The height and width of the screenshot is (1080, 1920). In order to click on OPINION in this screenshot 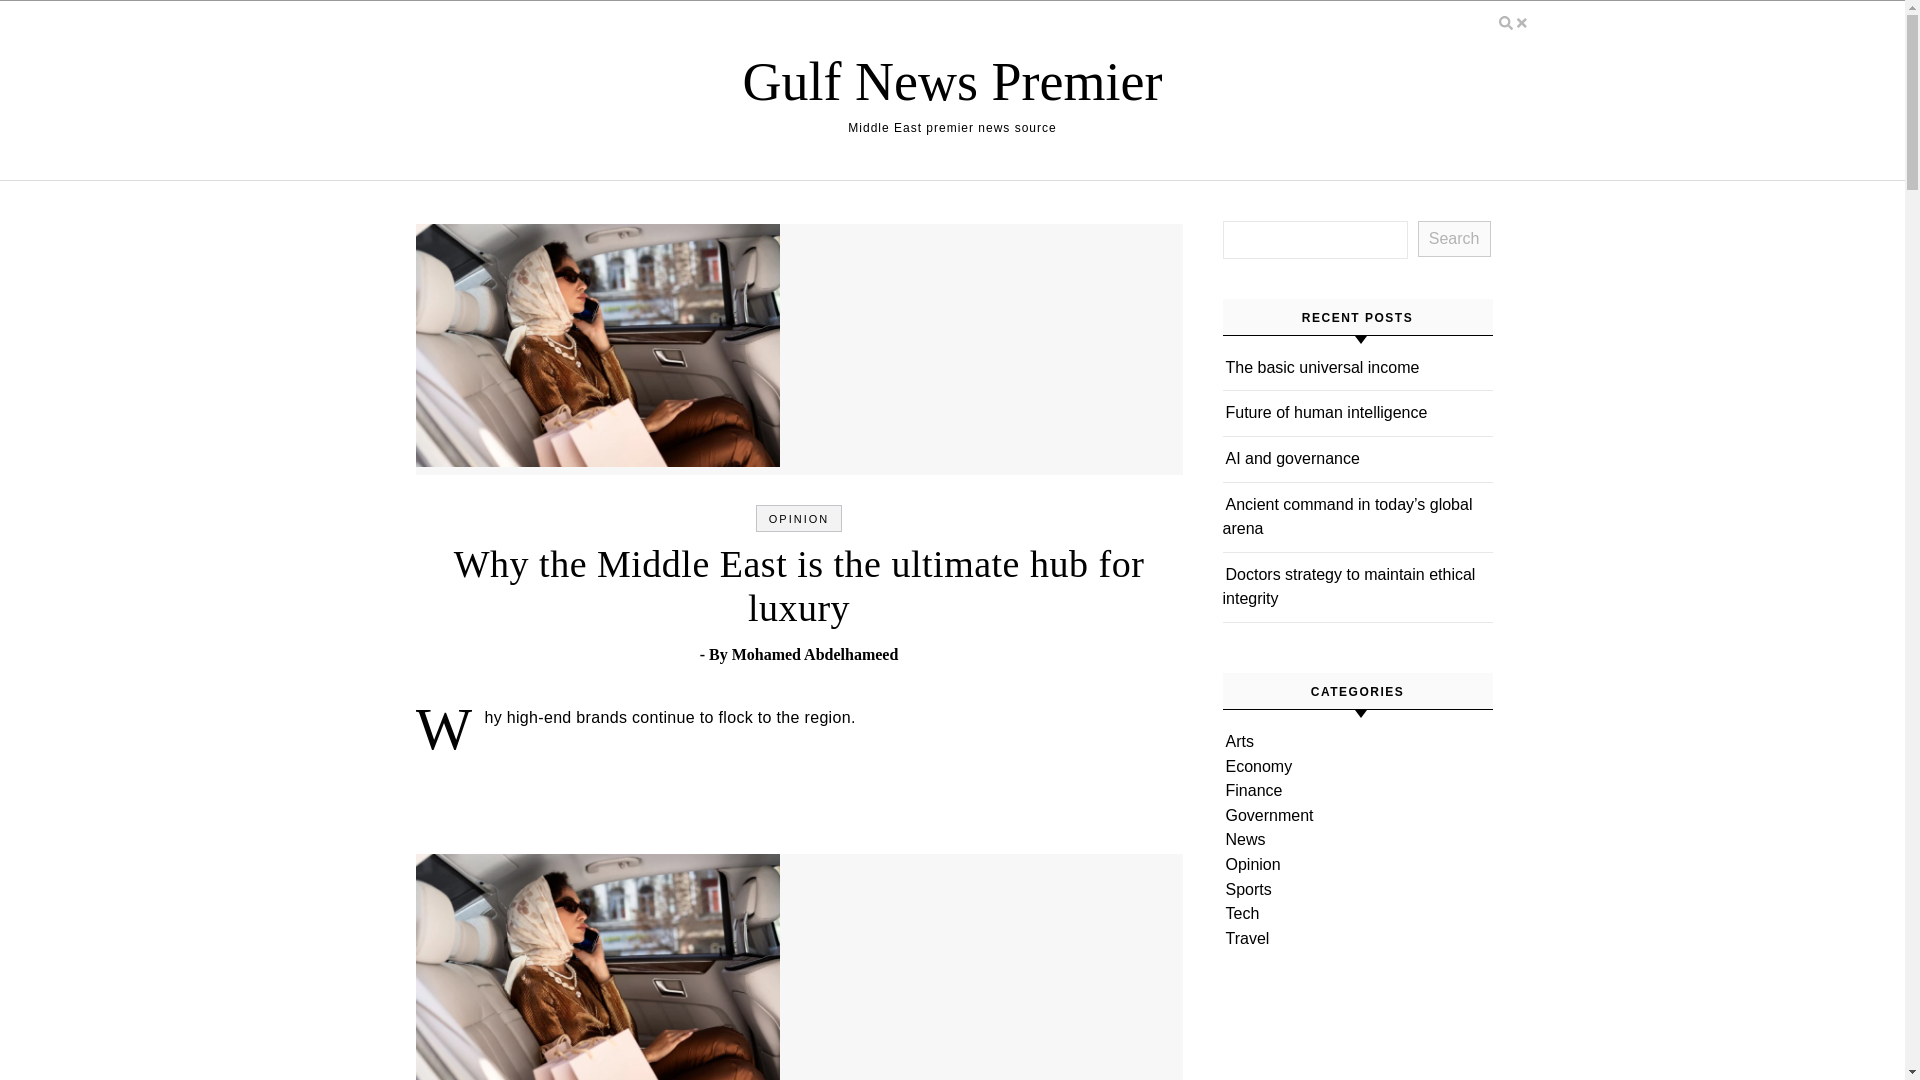, I will do `click(799, 518)`.